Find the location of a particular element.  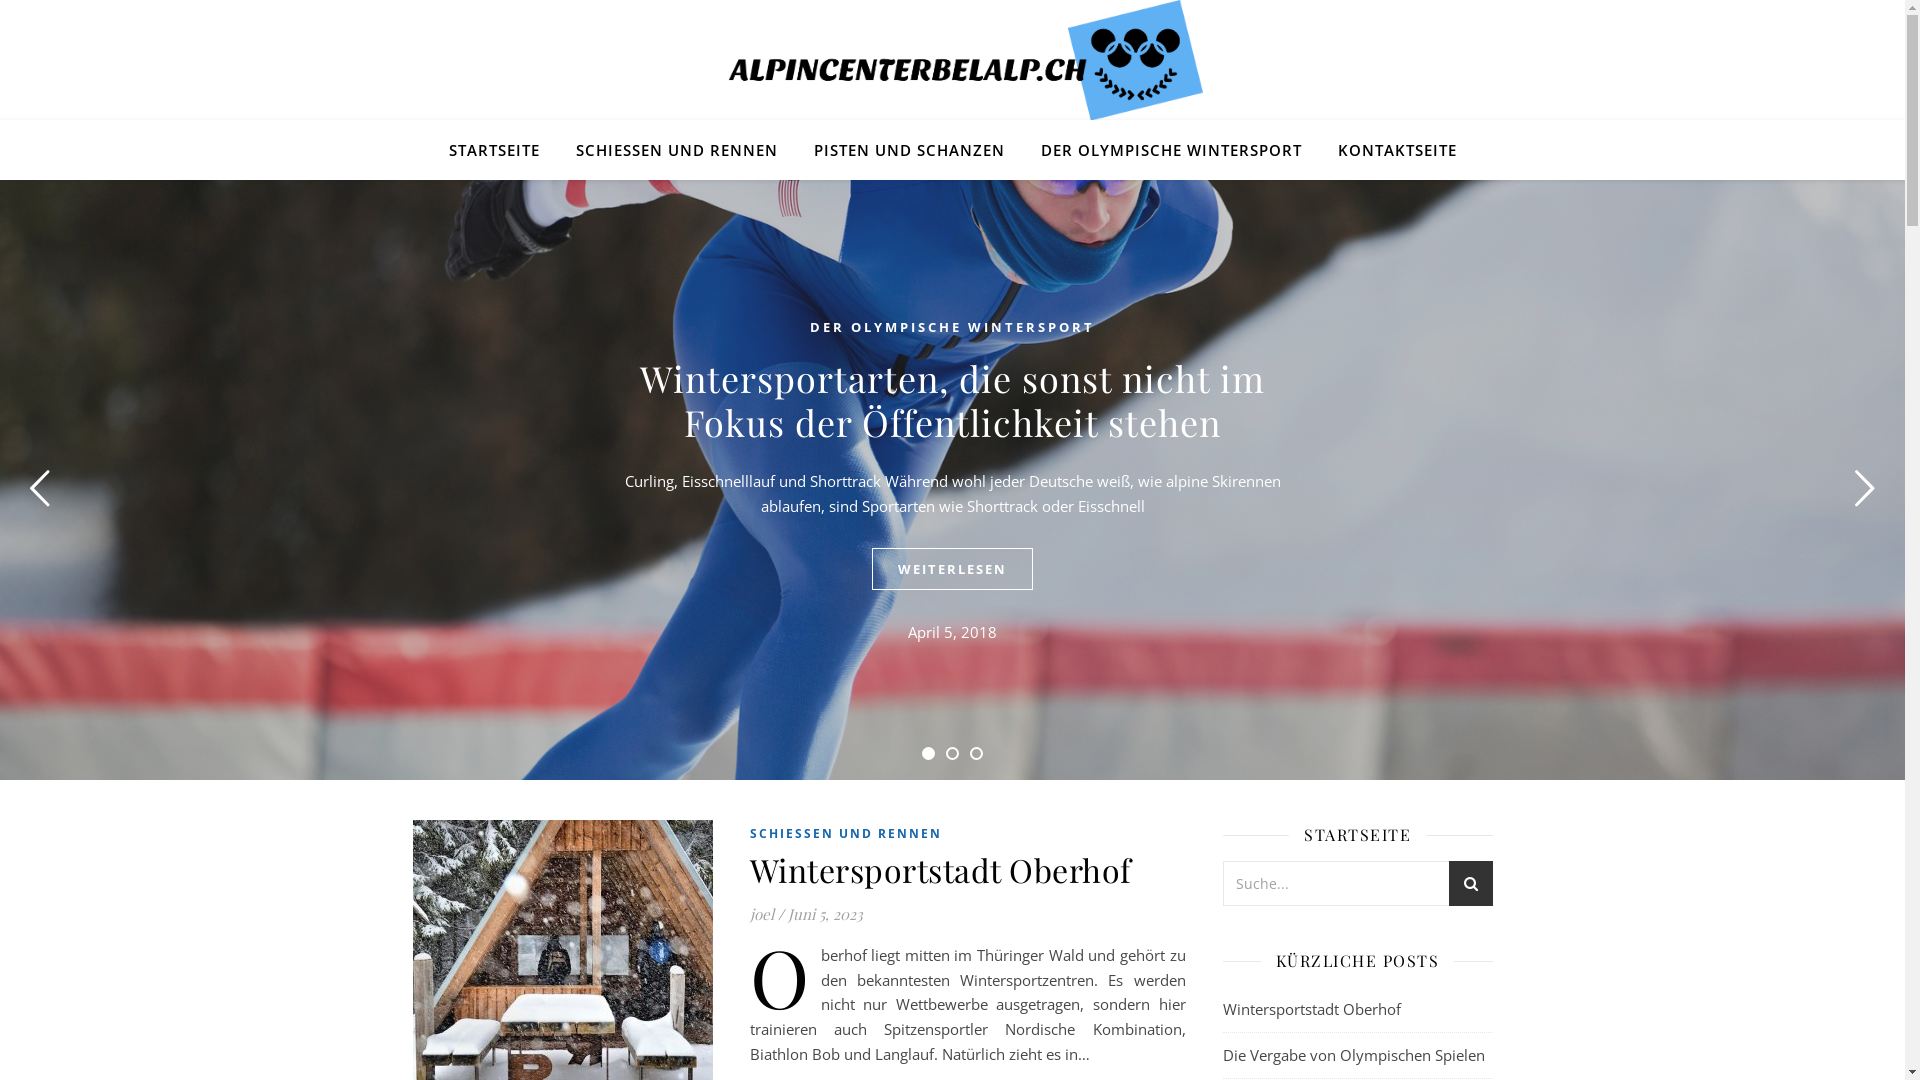

DER OLYMPISCHE WINTERSPORT is located at coordinates (952, 327).